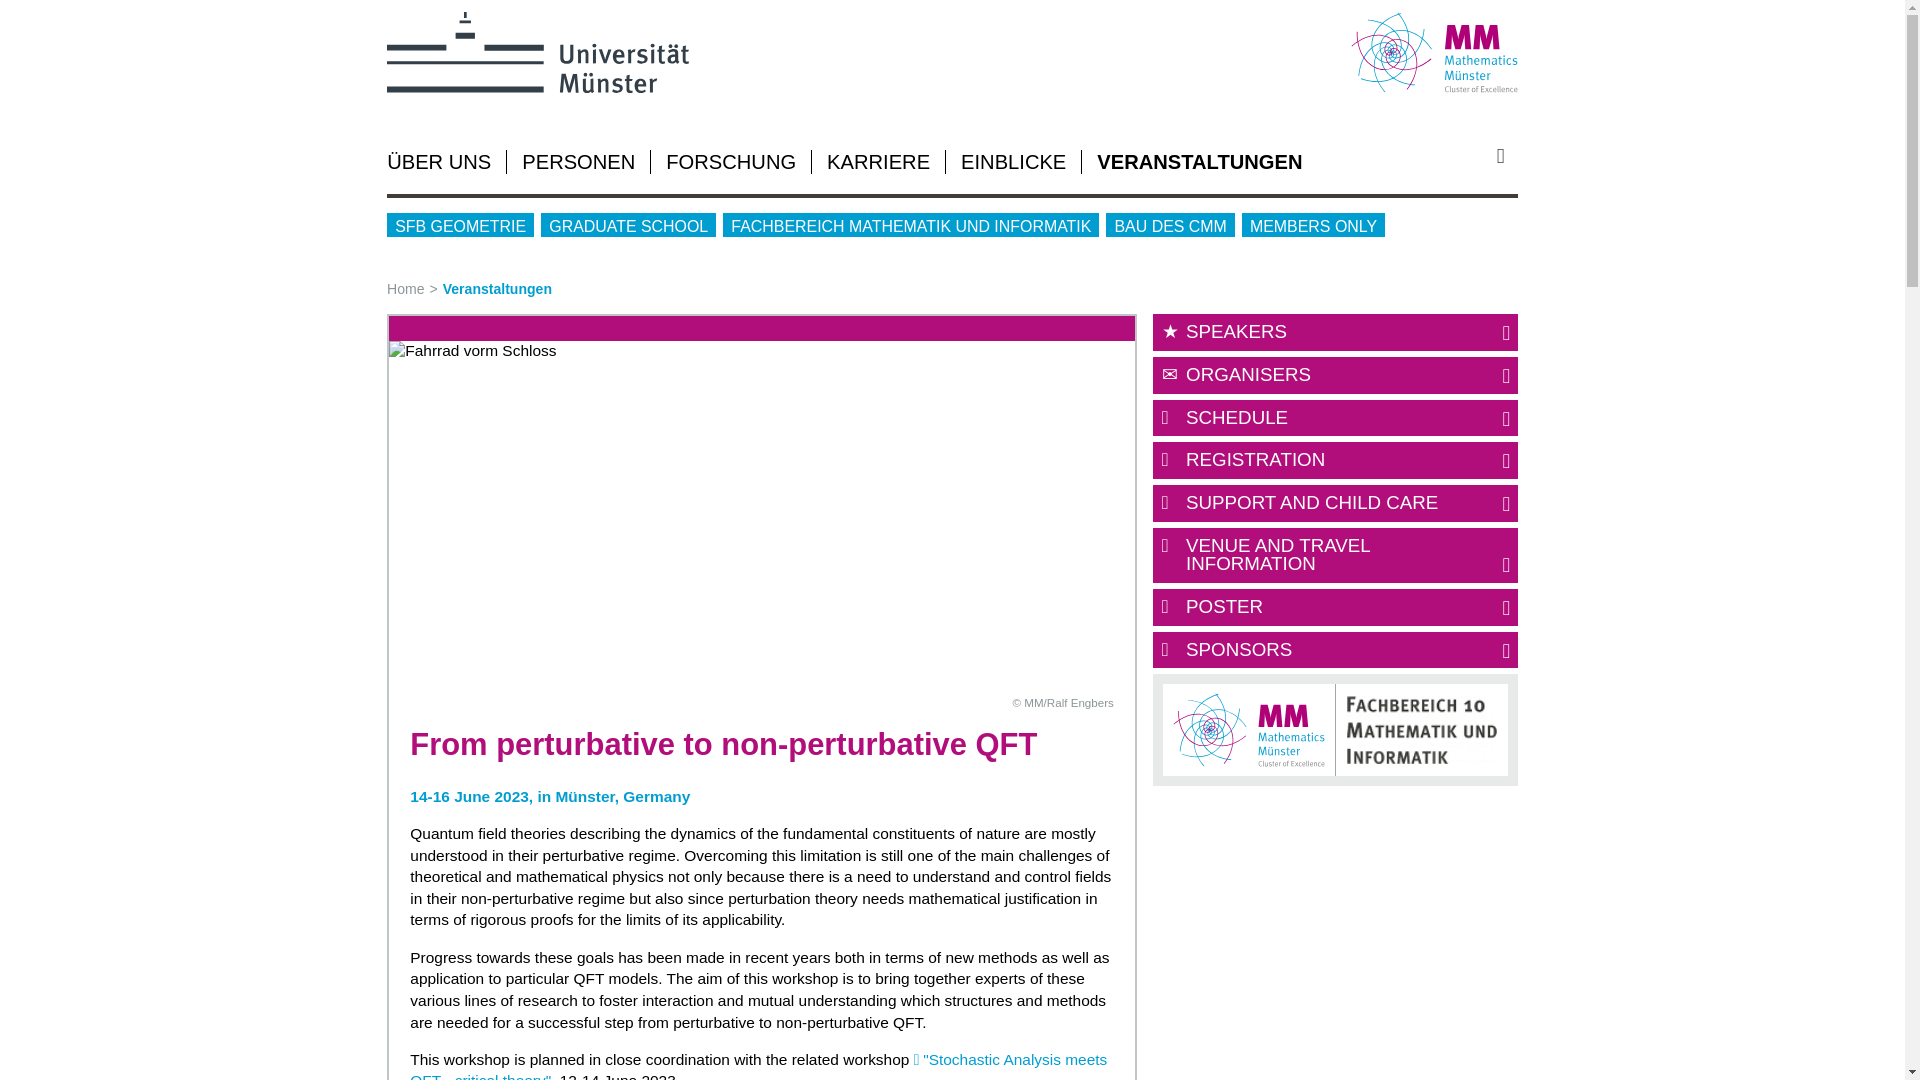 The image size is (1920, 1080). I want to click on EINBLICKE, so click(1013, 162).